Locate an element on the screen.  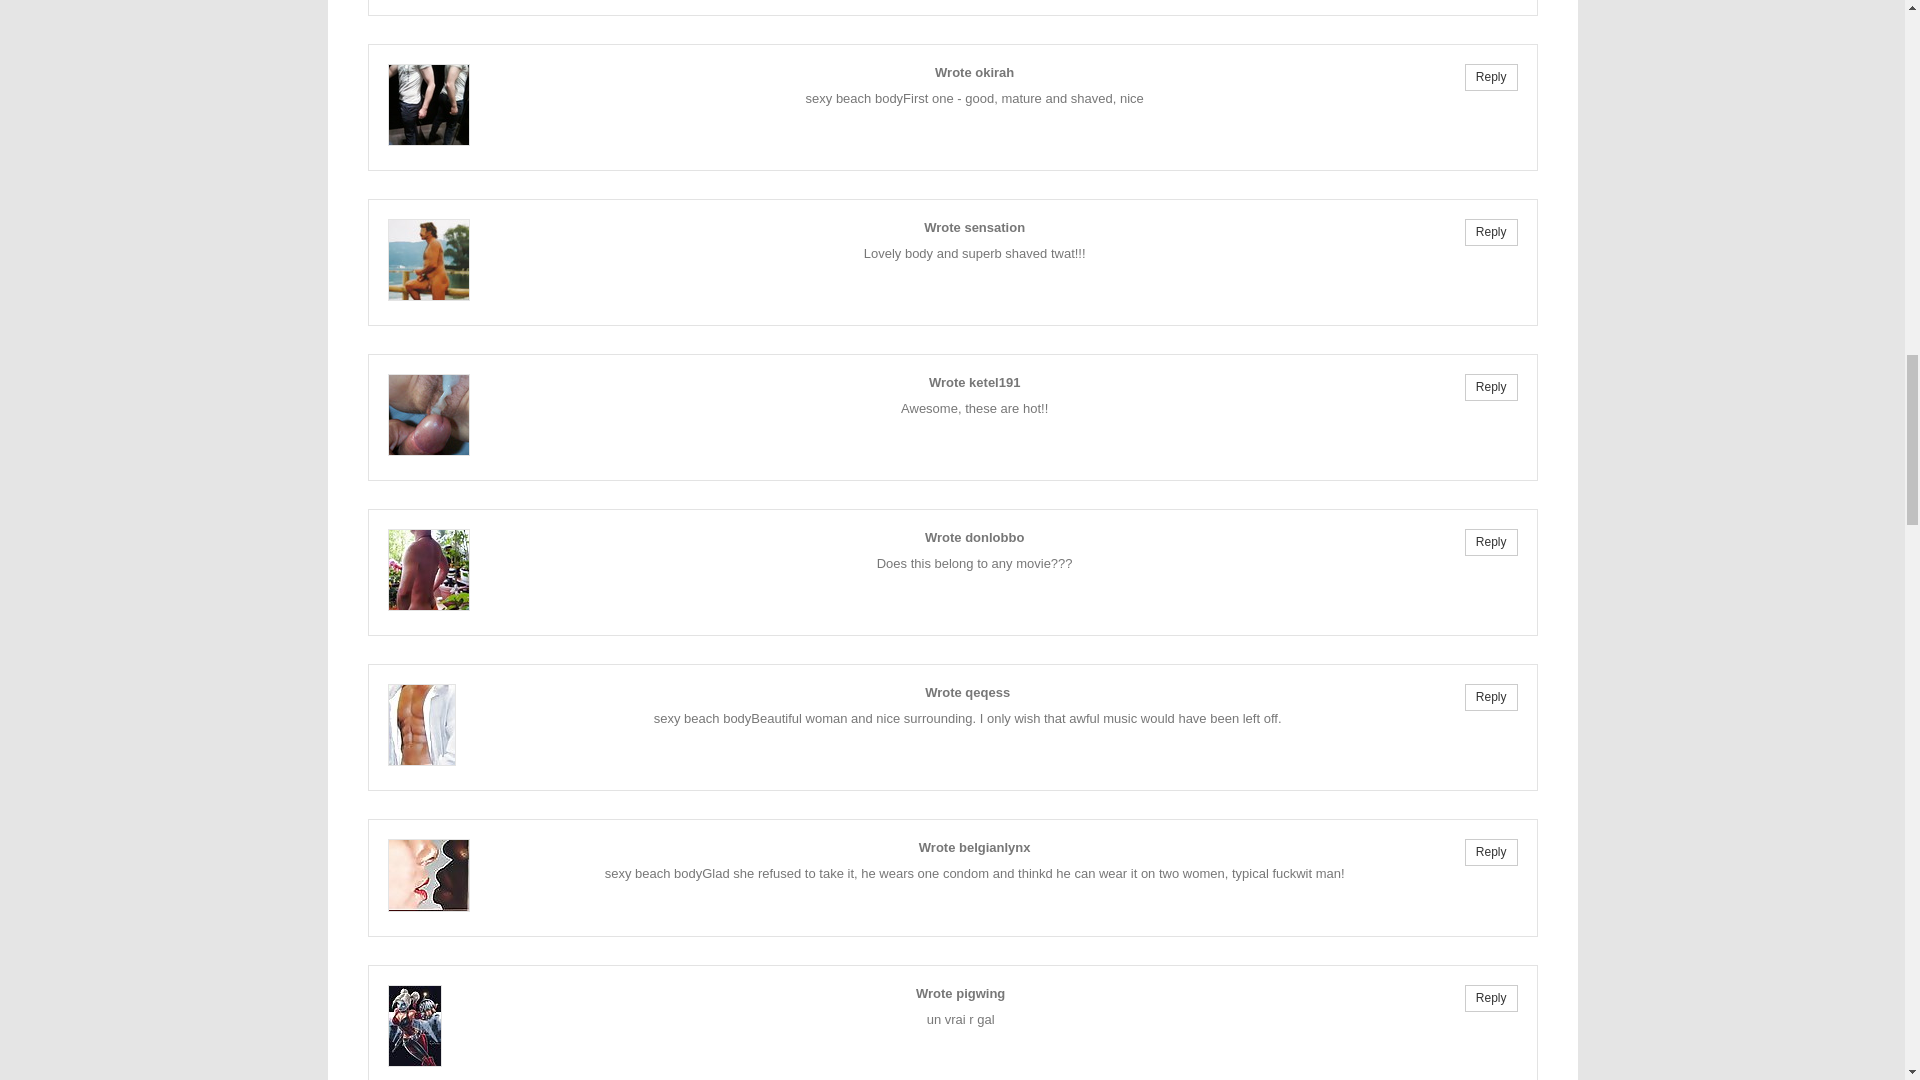
Reply is located at coordinates (1491, 232).